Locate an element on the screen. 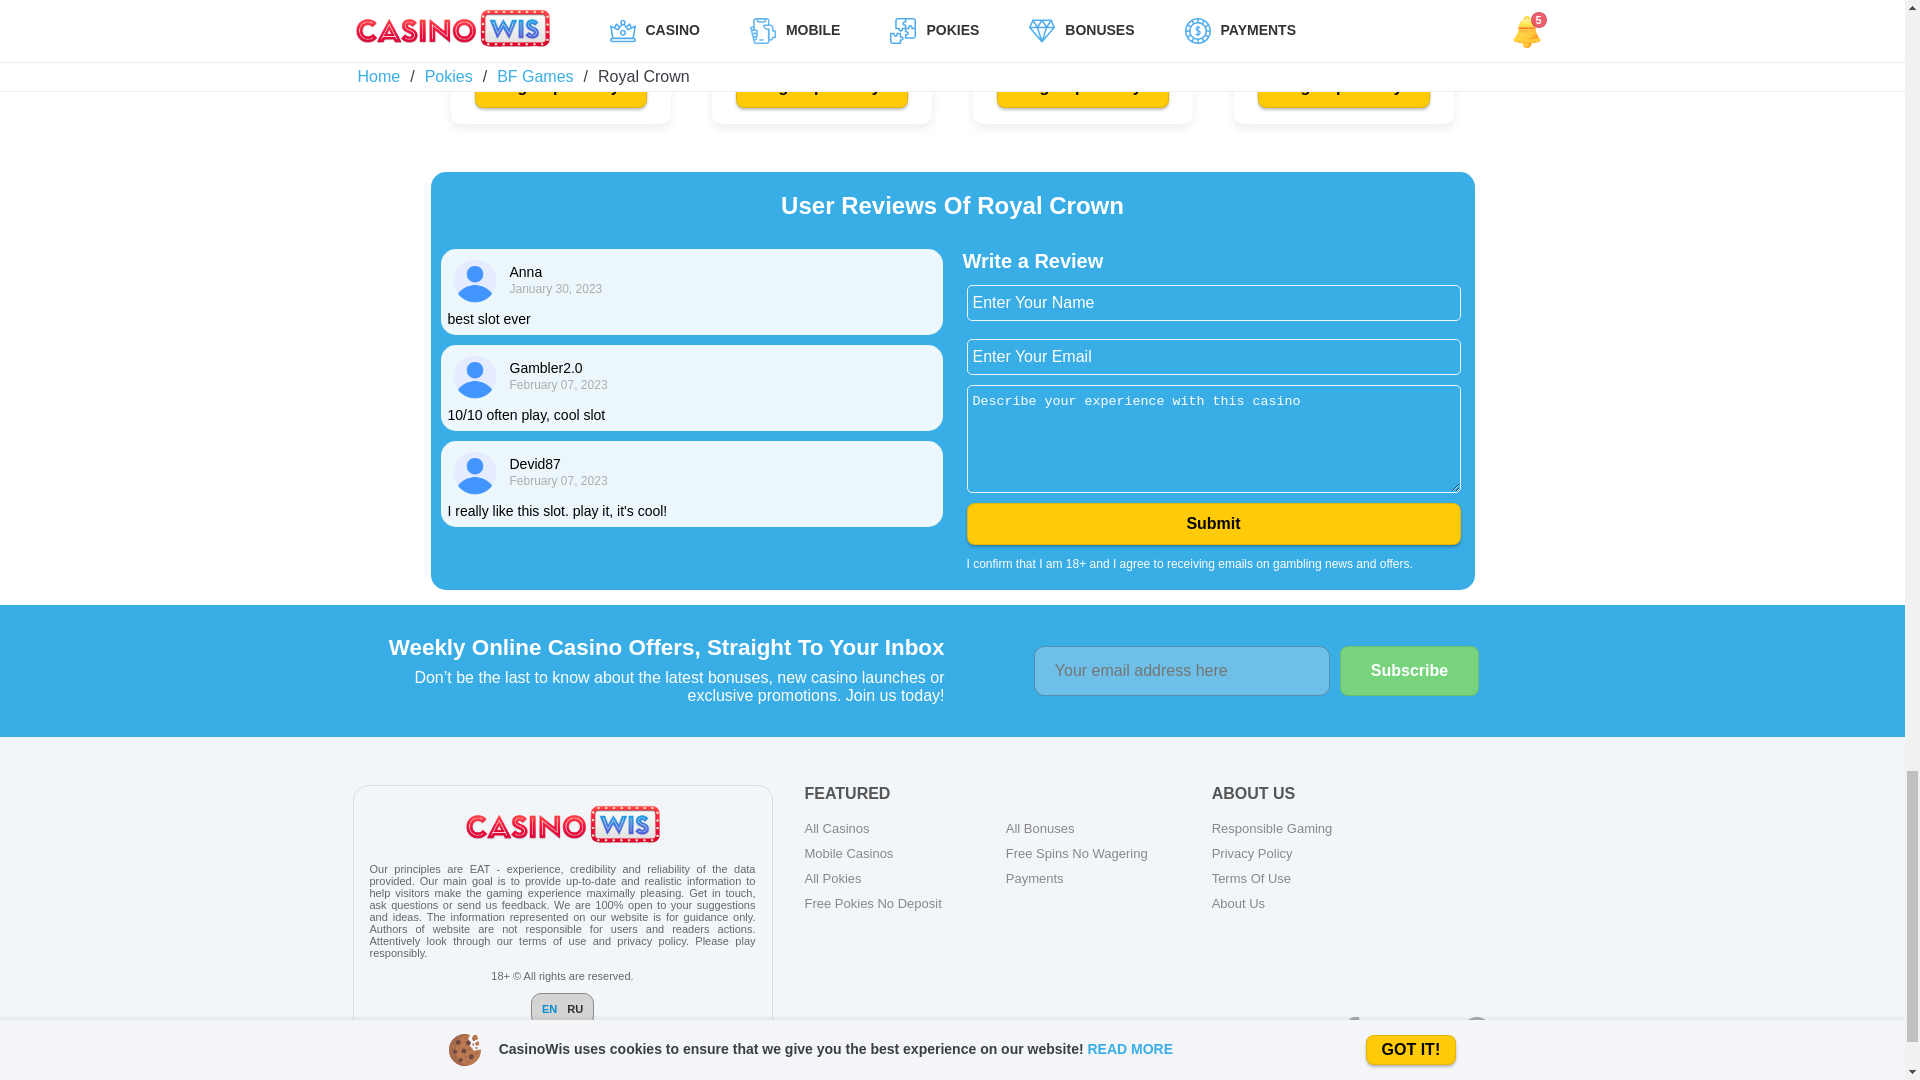  Twitter is located at coordinates (1392, 1032).